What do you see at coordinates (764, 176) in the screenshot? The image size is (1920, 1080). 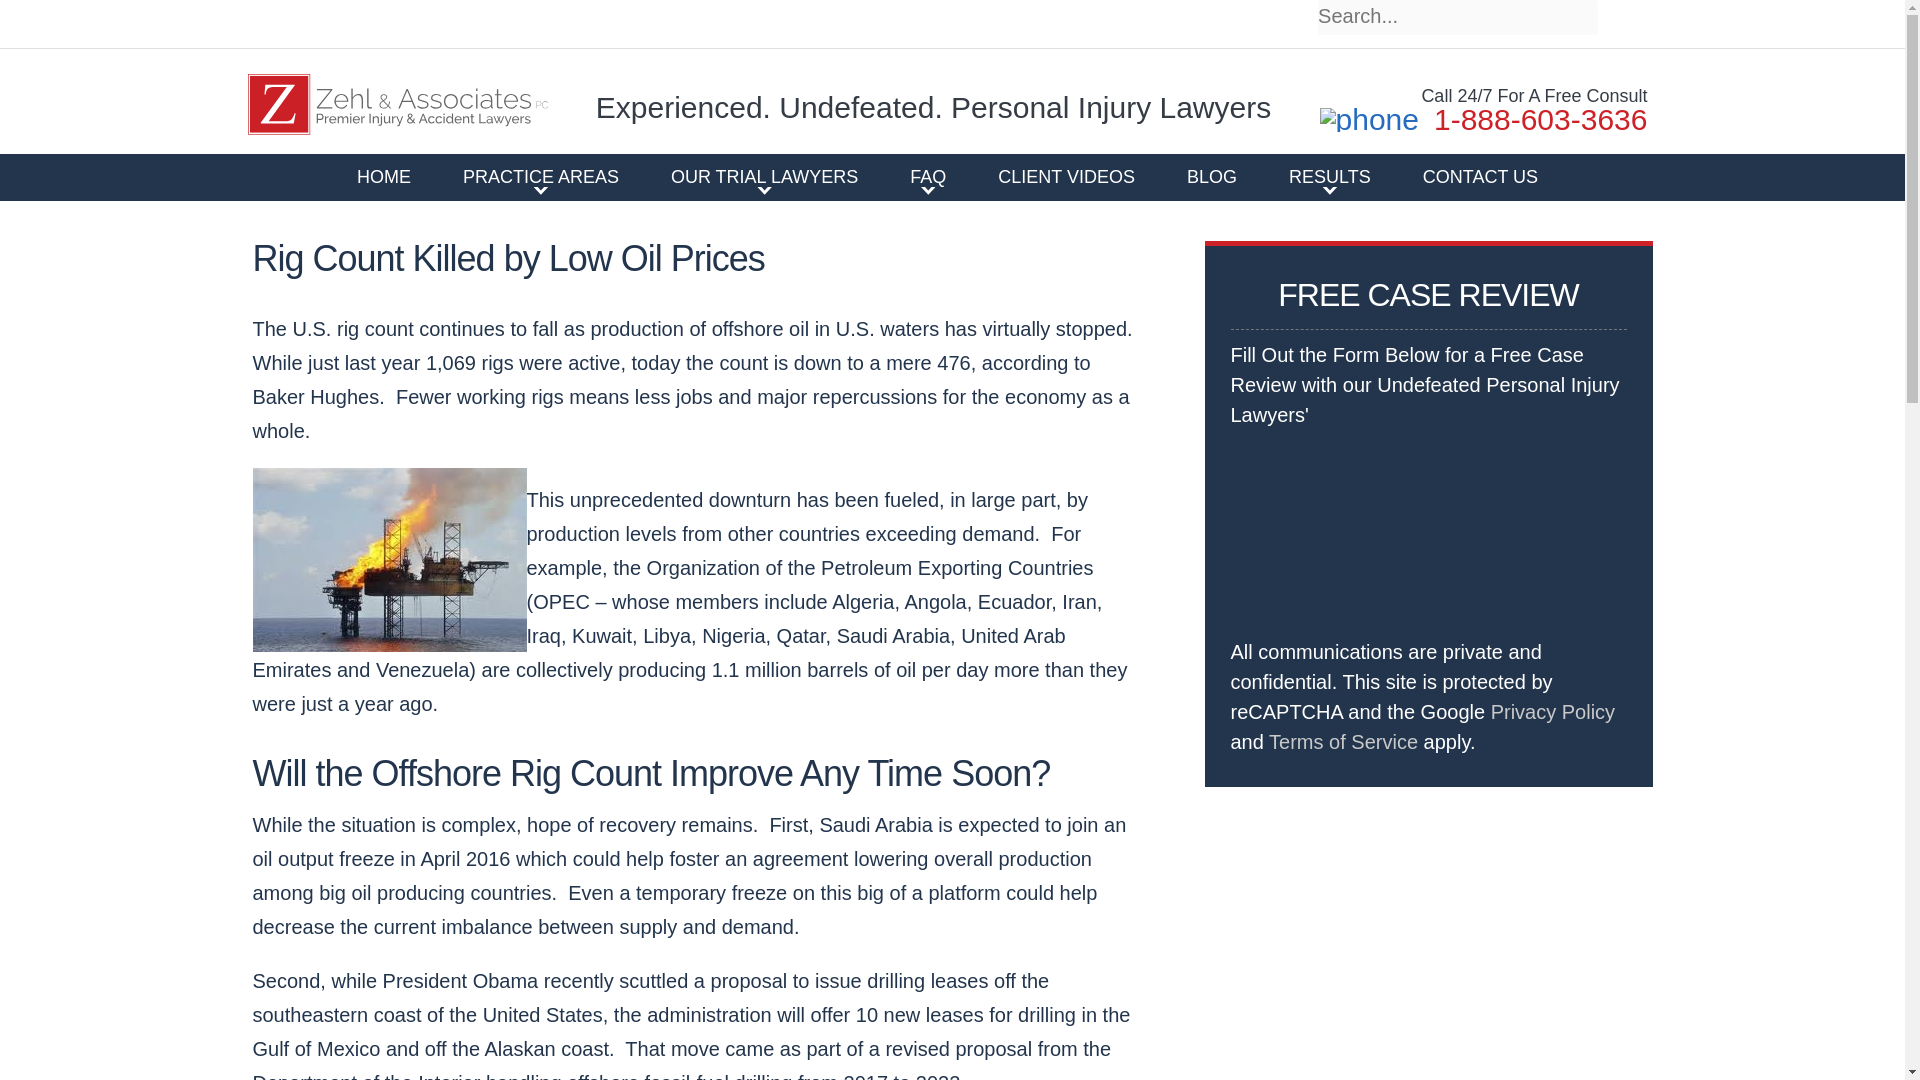 I see `OUR TRIAL LAWYERS` at bounding box center [764, 176].